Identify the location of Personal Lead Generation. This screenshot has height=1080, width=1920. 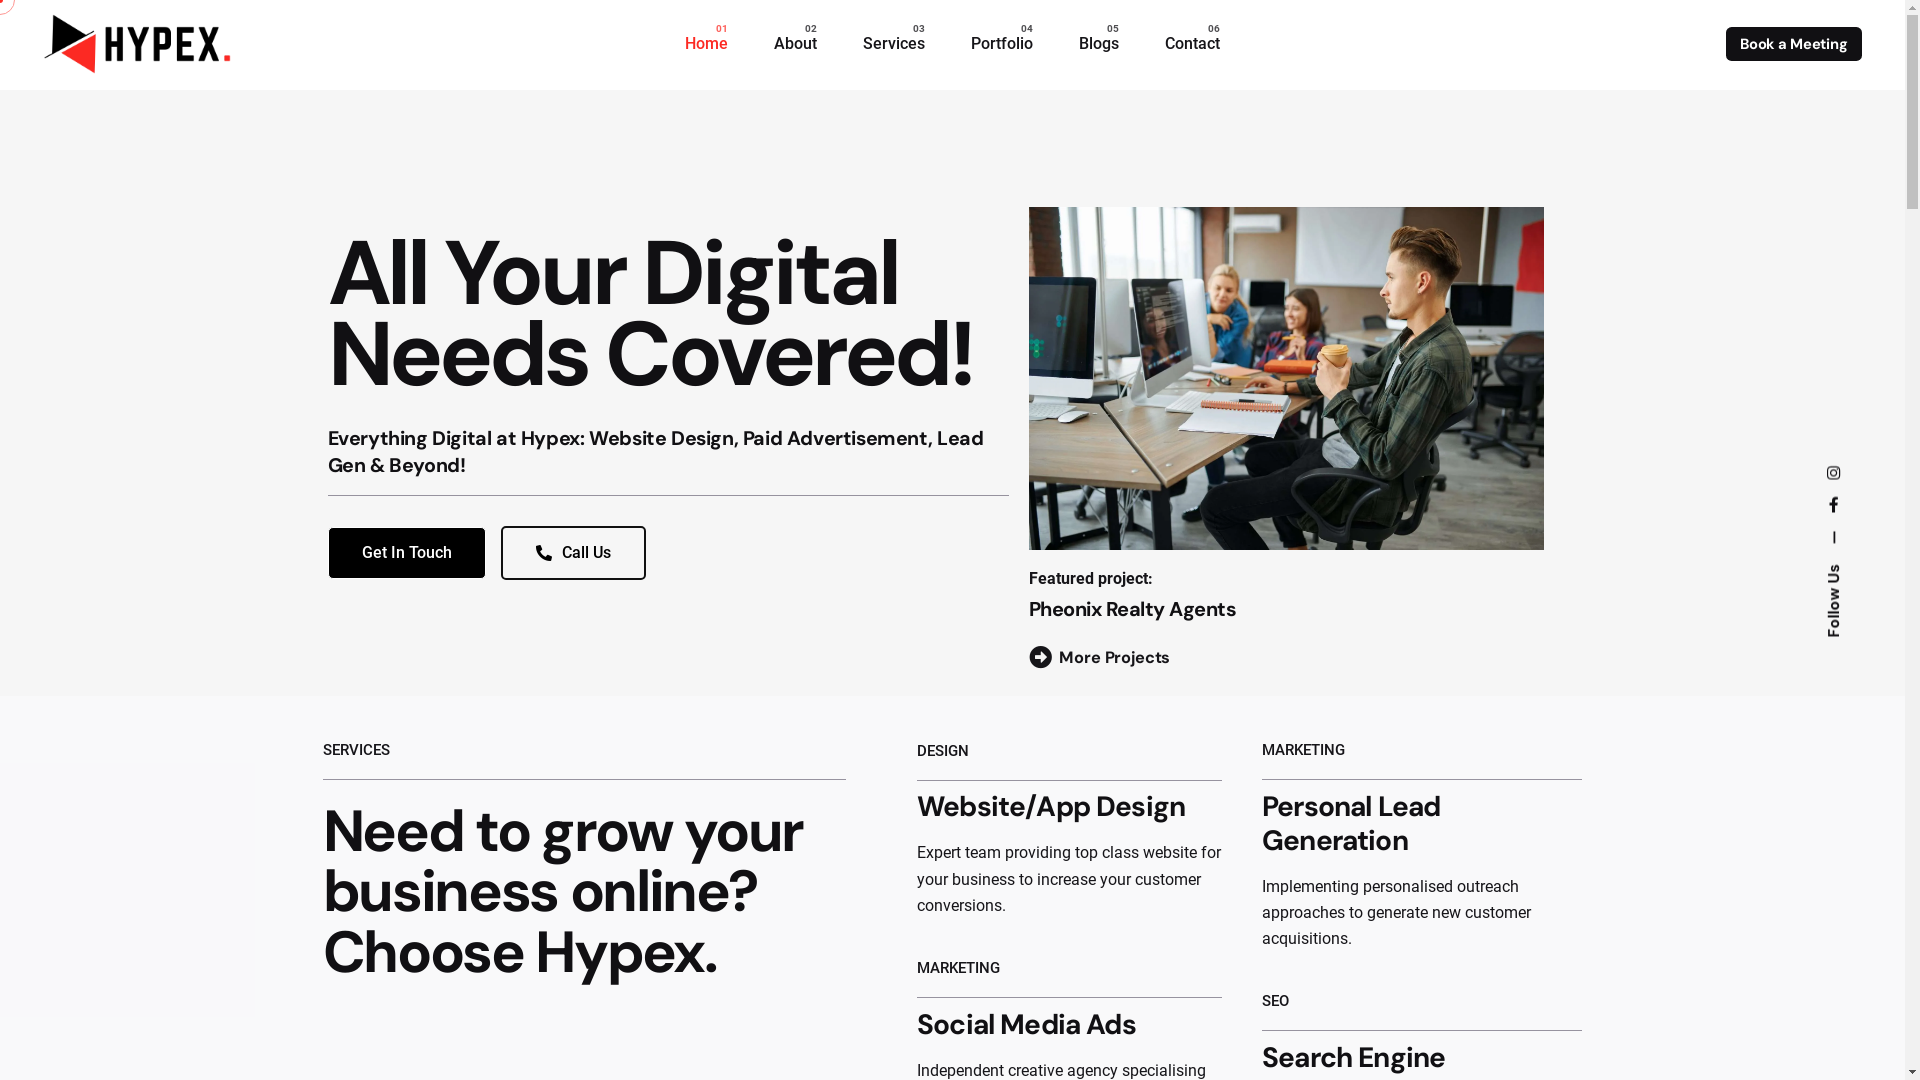
(1351, 824).